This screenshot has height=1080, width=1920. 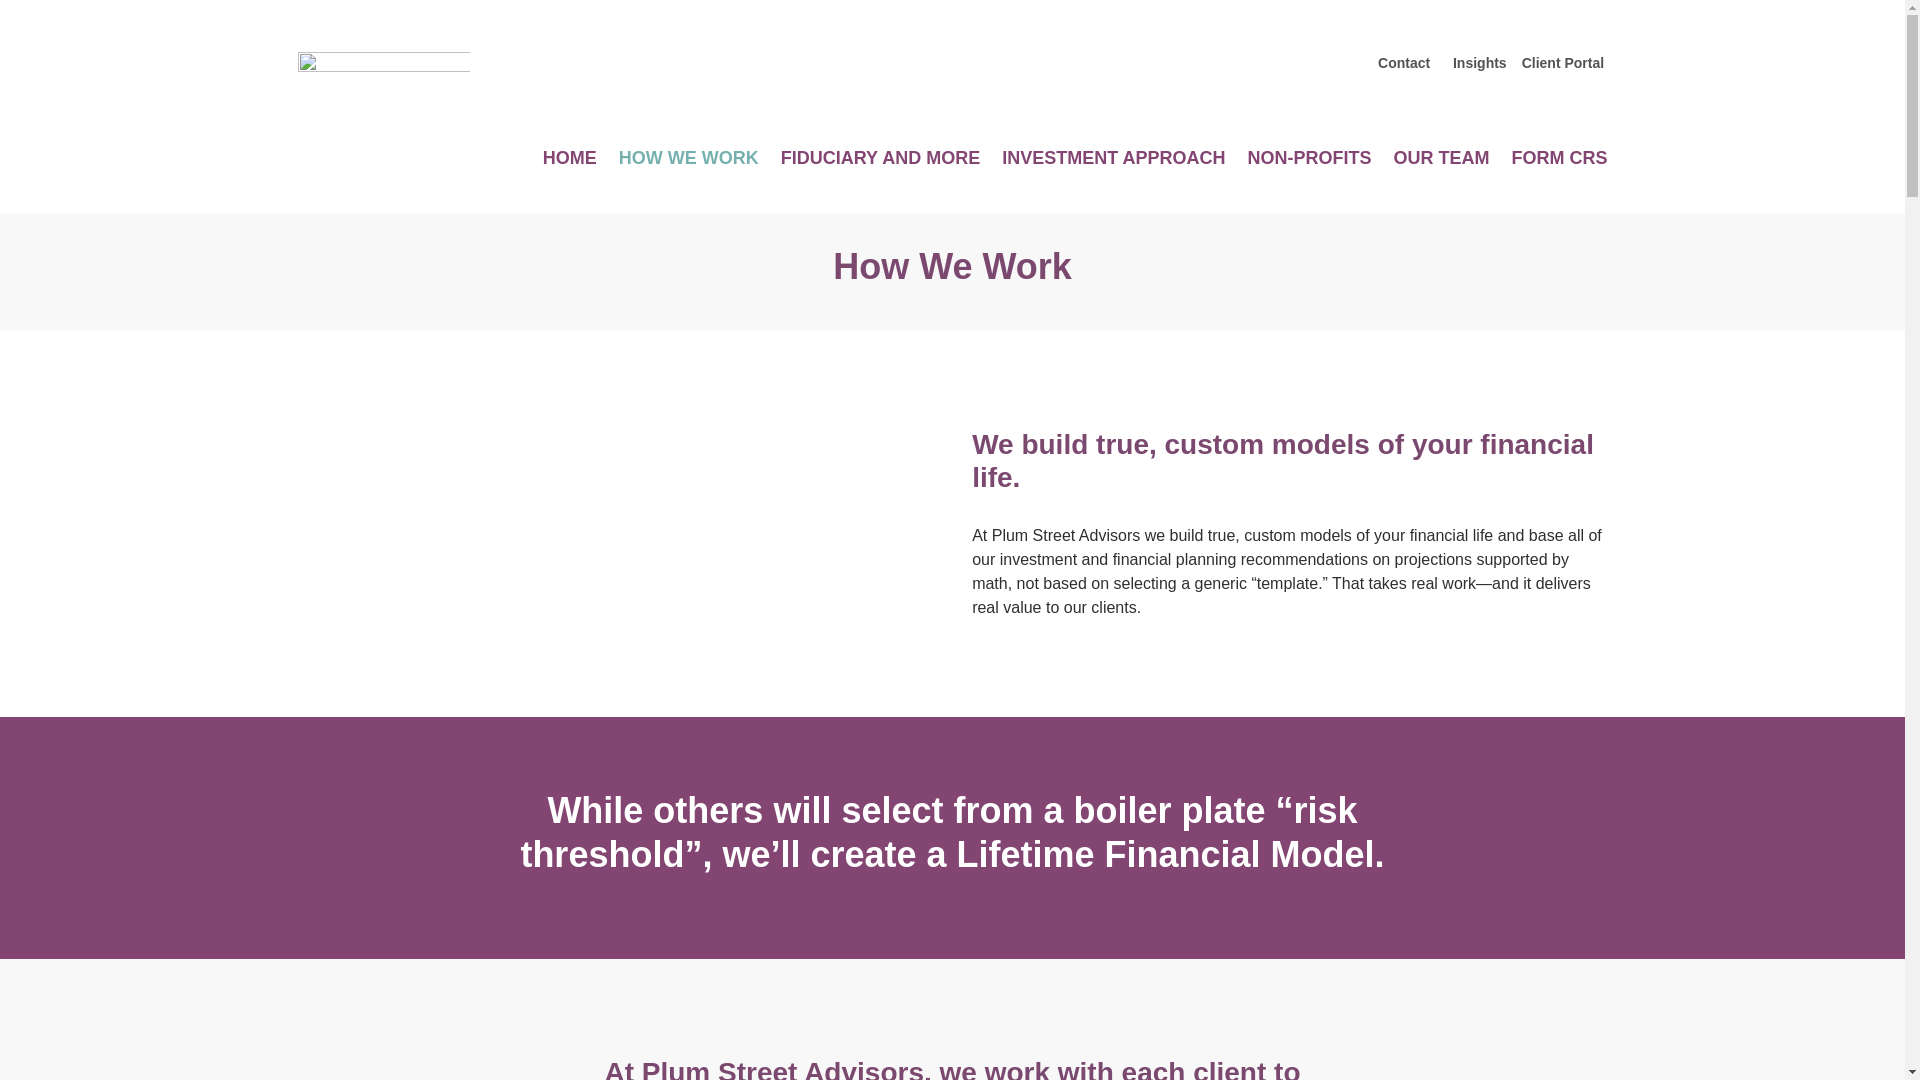 What do you see at coordinates (1560, 162) in the screenshot?
I see `FORM CRS` at bounding box center [1560, 162].